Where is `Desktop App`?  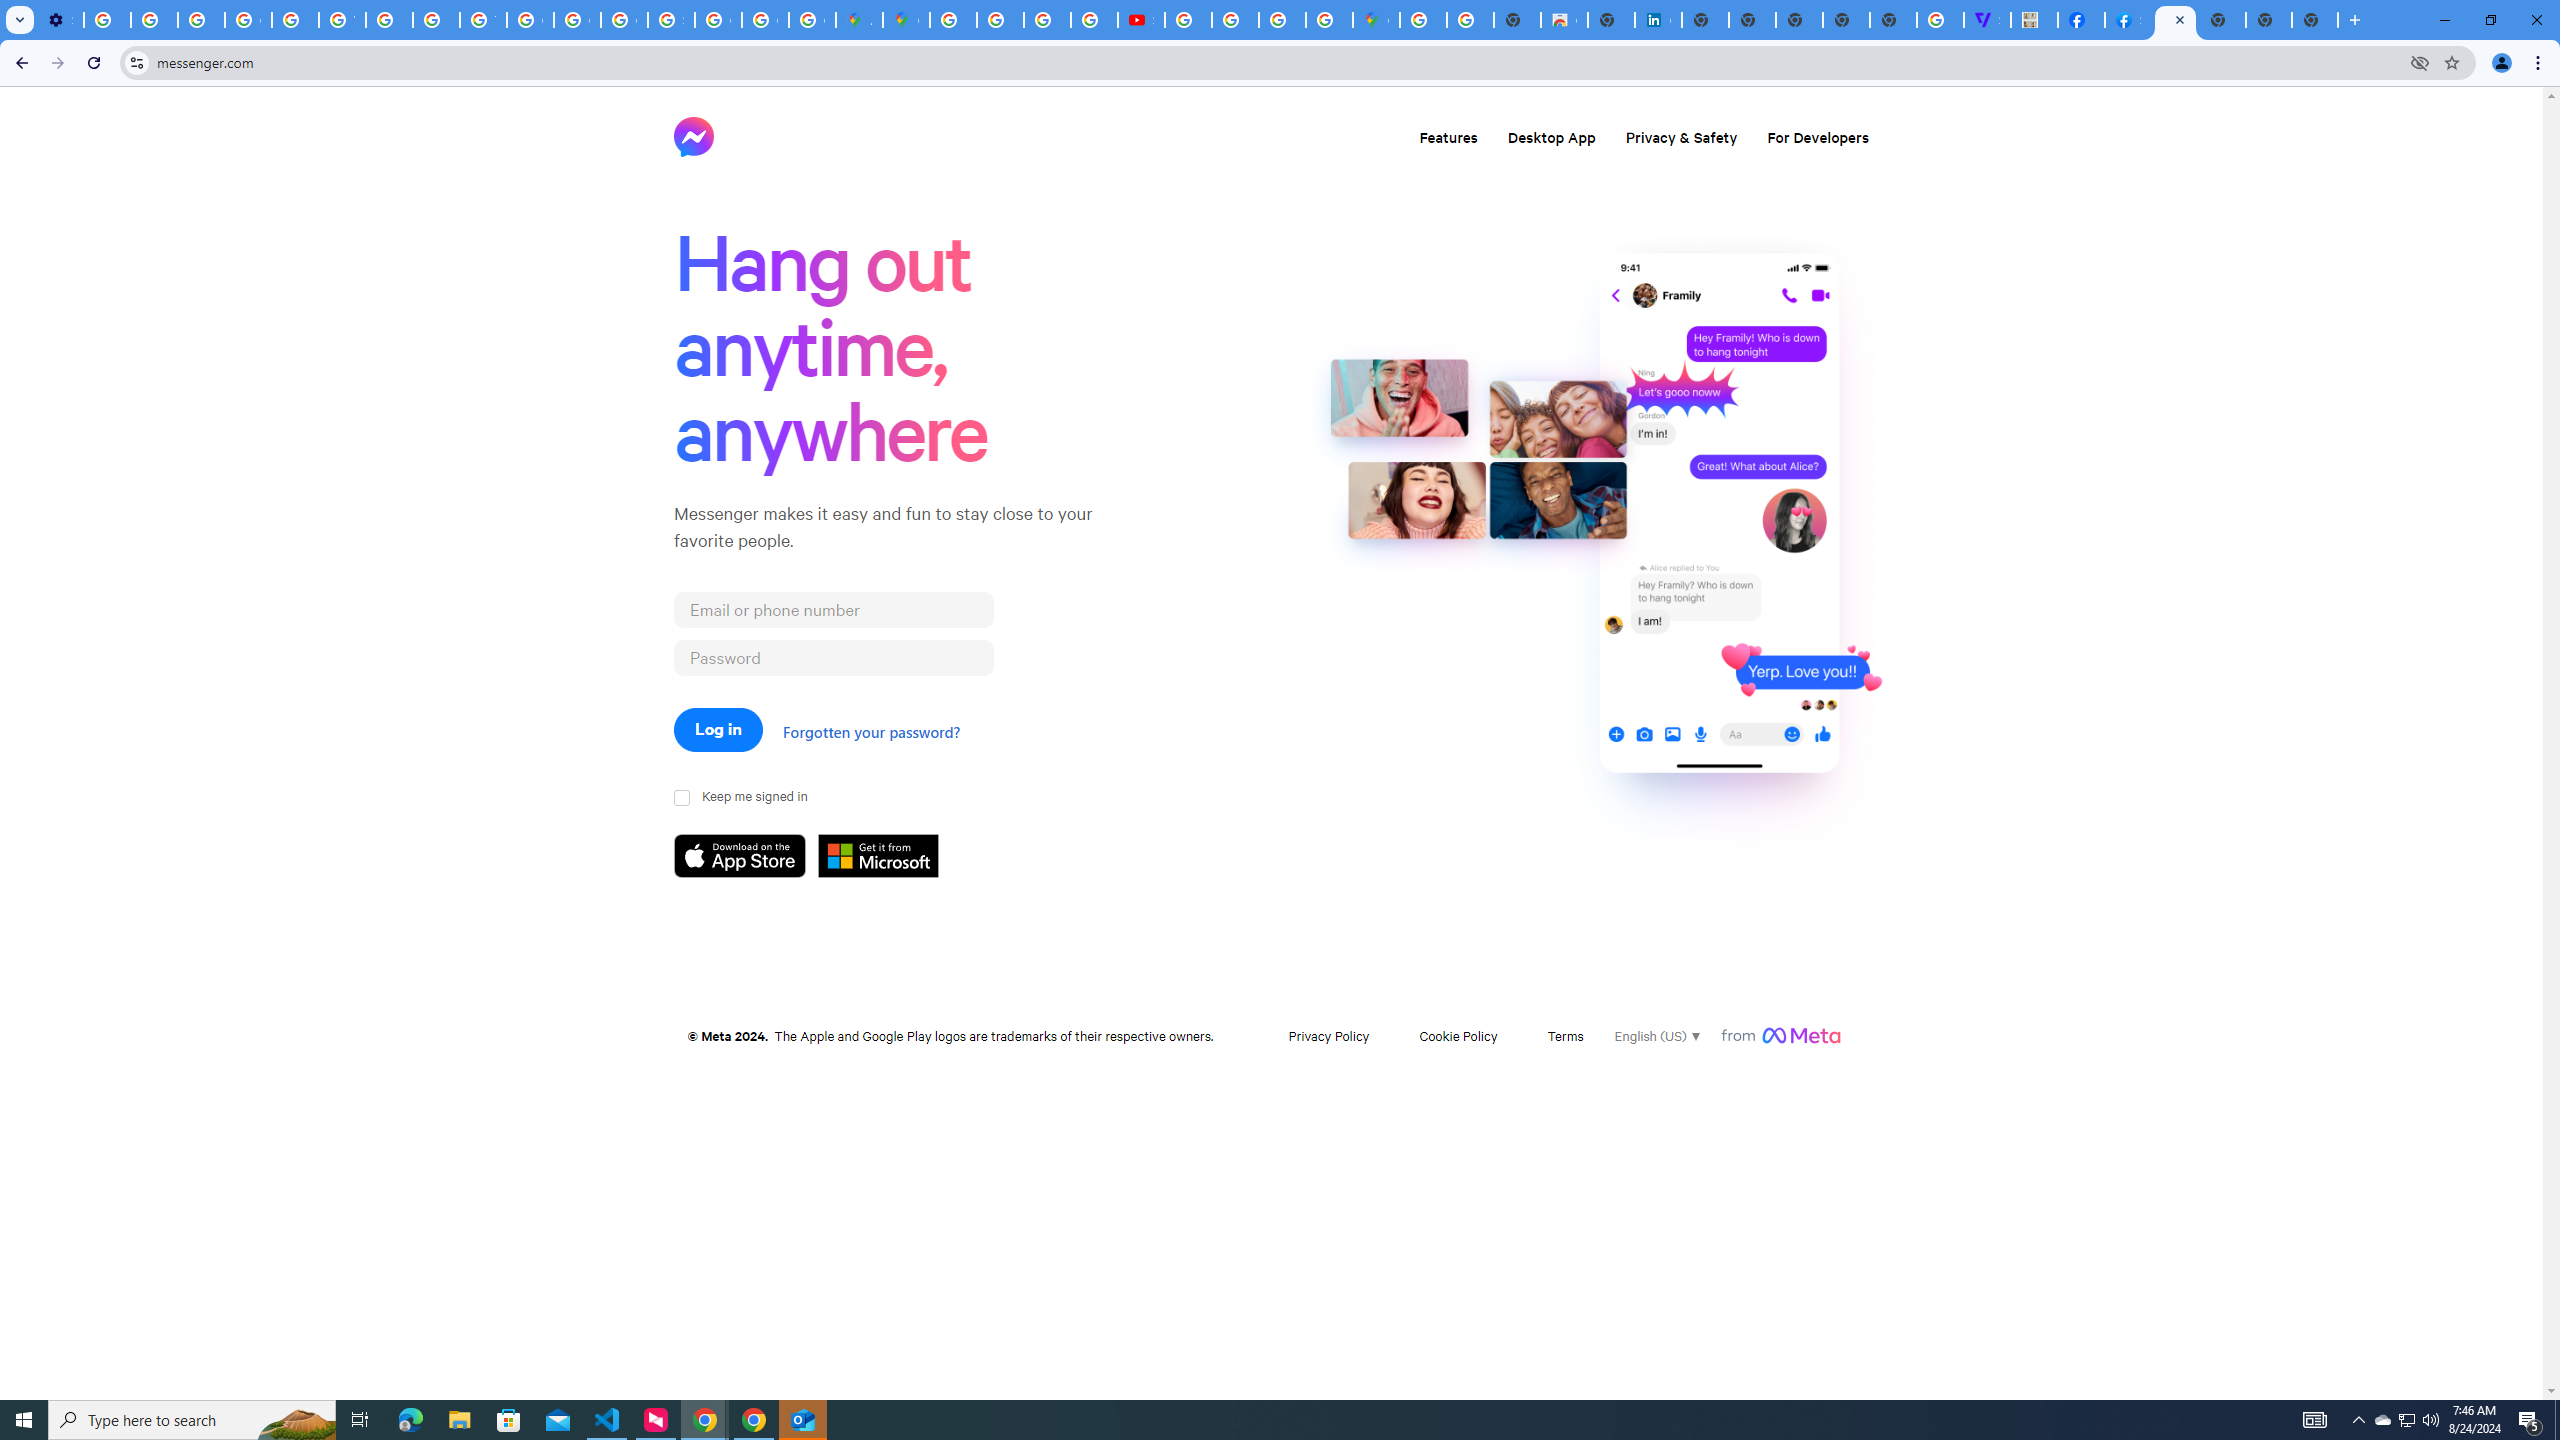
Desktop App is located at coordinates (1550, 136).